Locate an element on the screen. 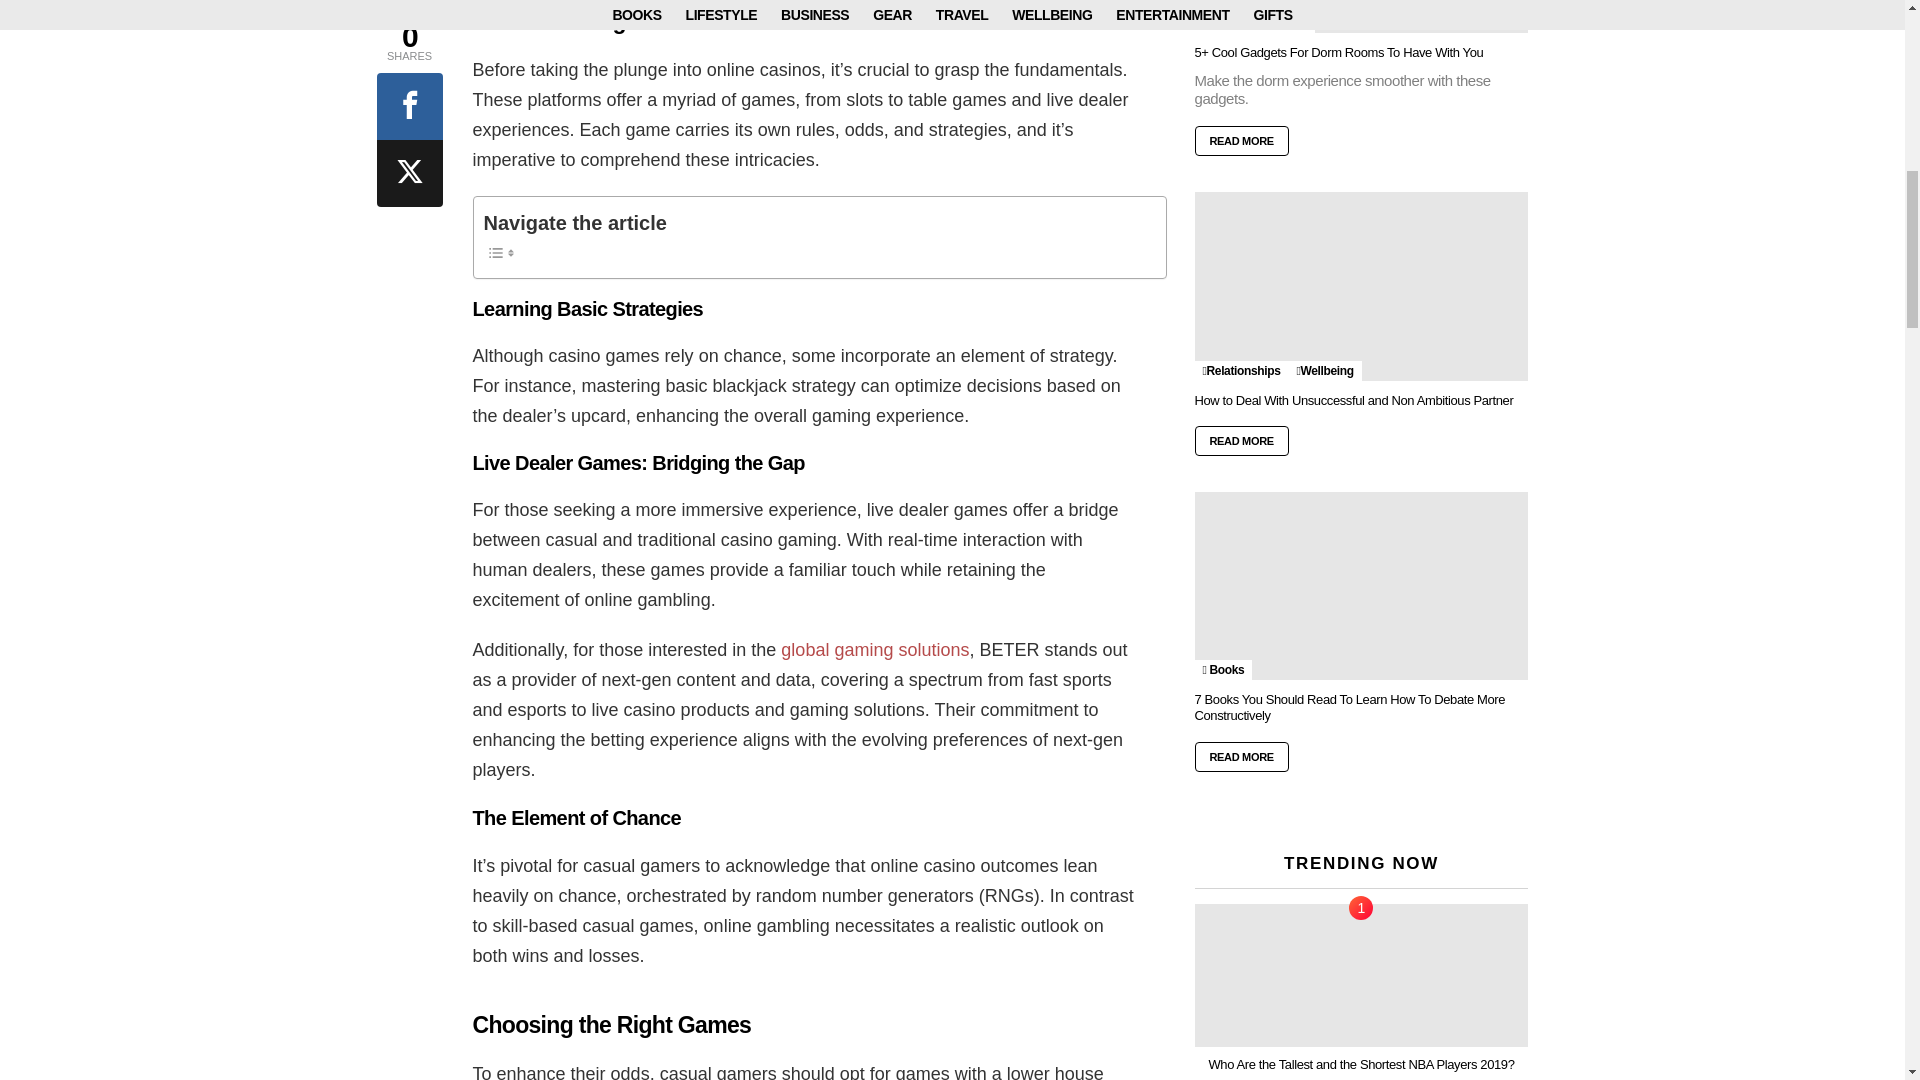 This screenshot has height=1080, width=1920. global gaming solutions is located at coordinates (875, 650).